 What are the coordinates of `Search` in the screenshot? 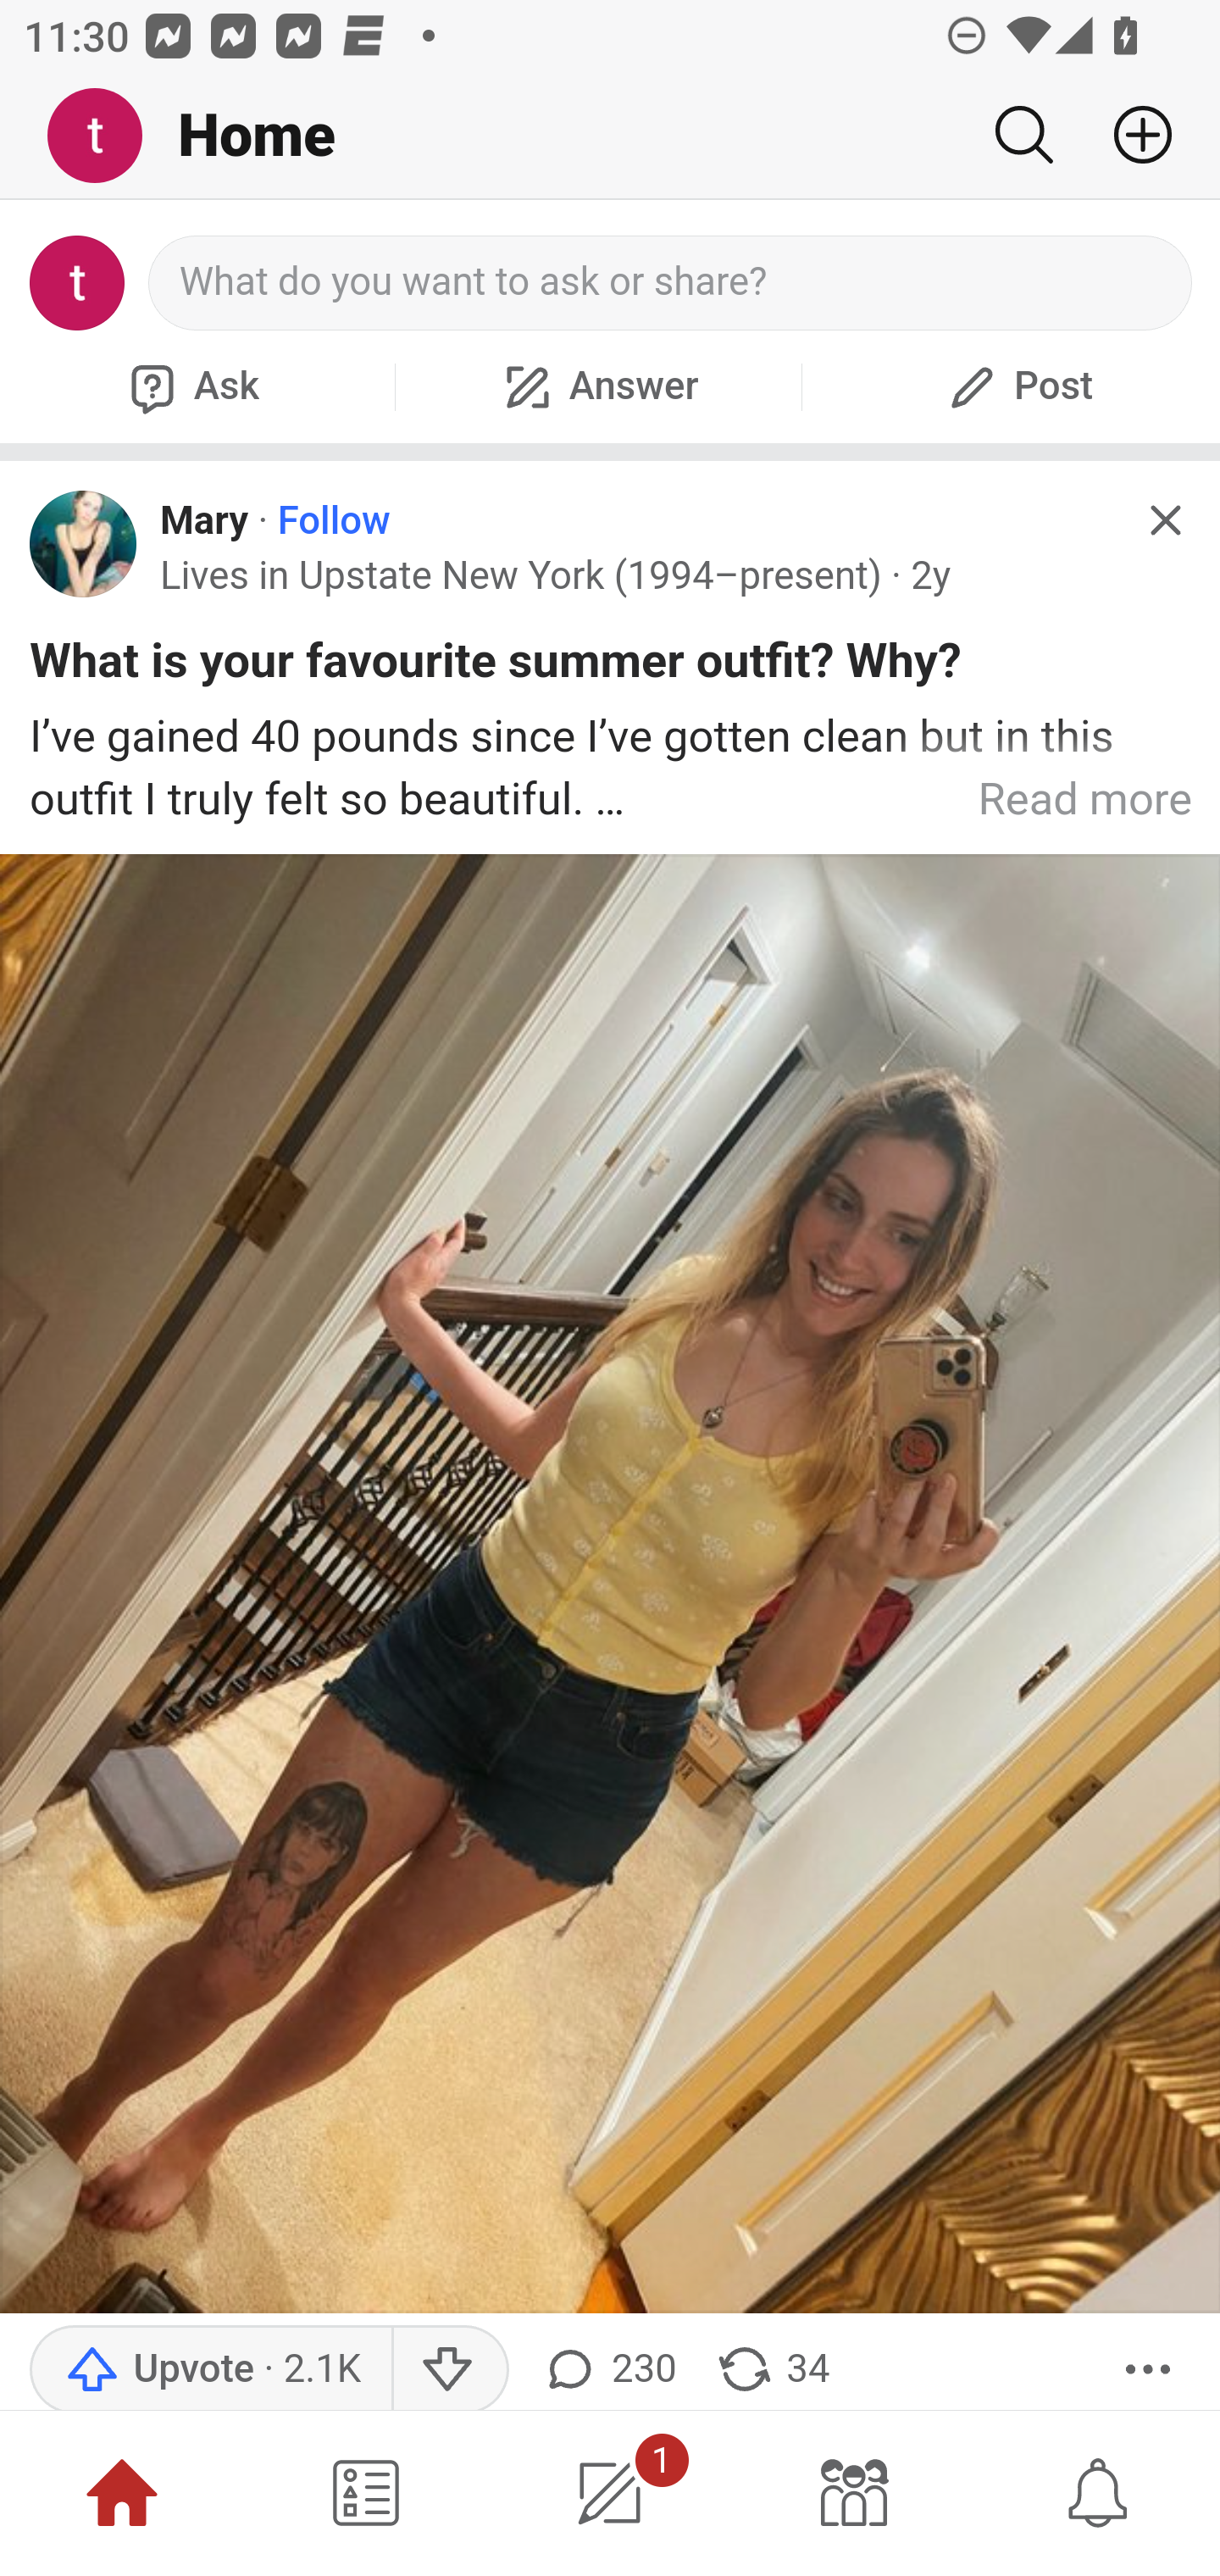 It's located at (1023, 135).